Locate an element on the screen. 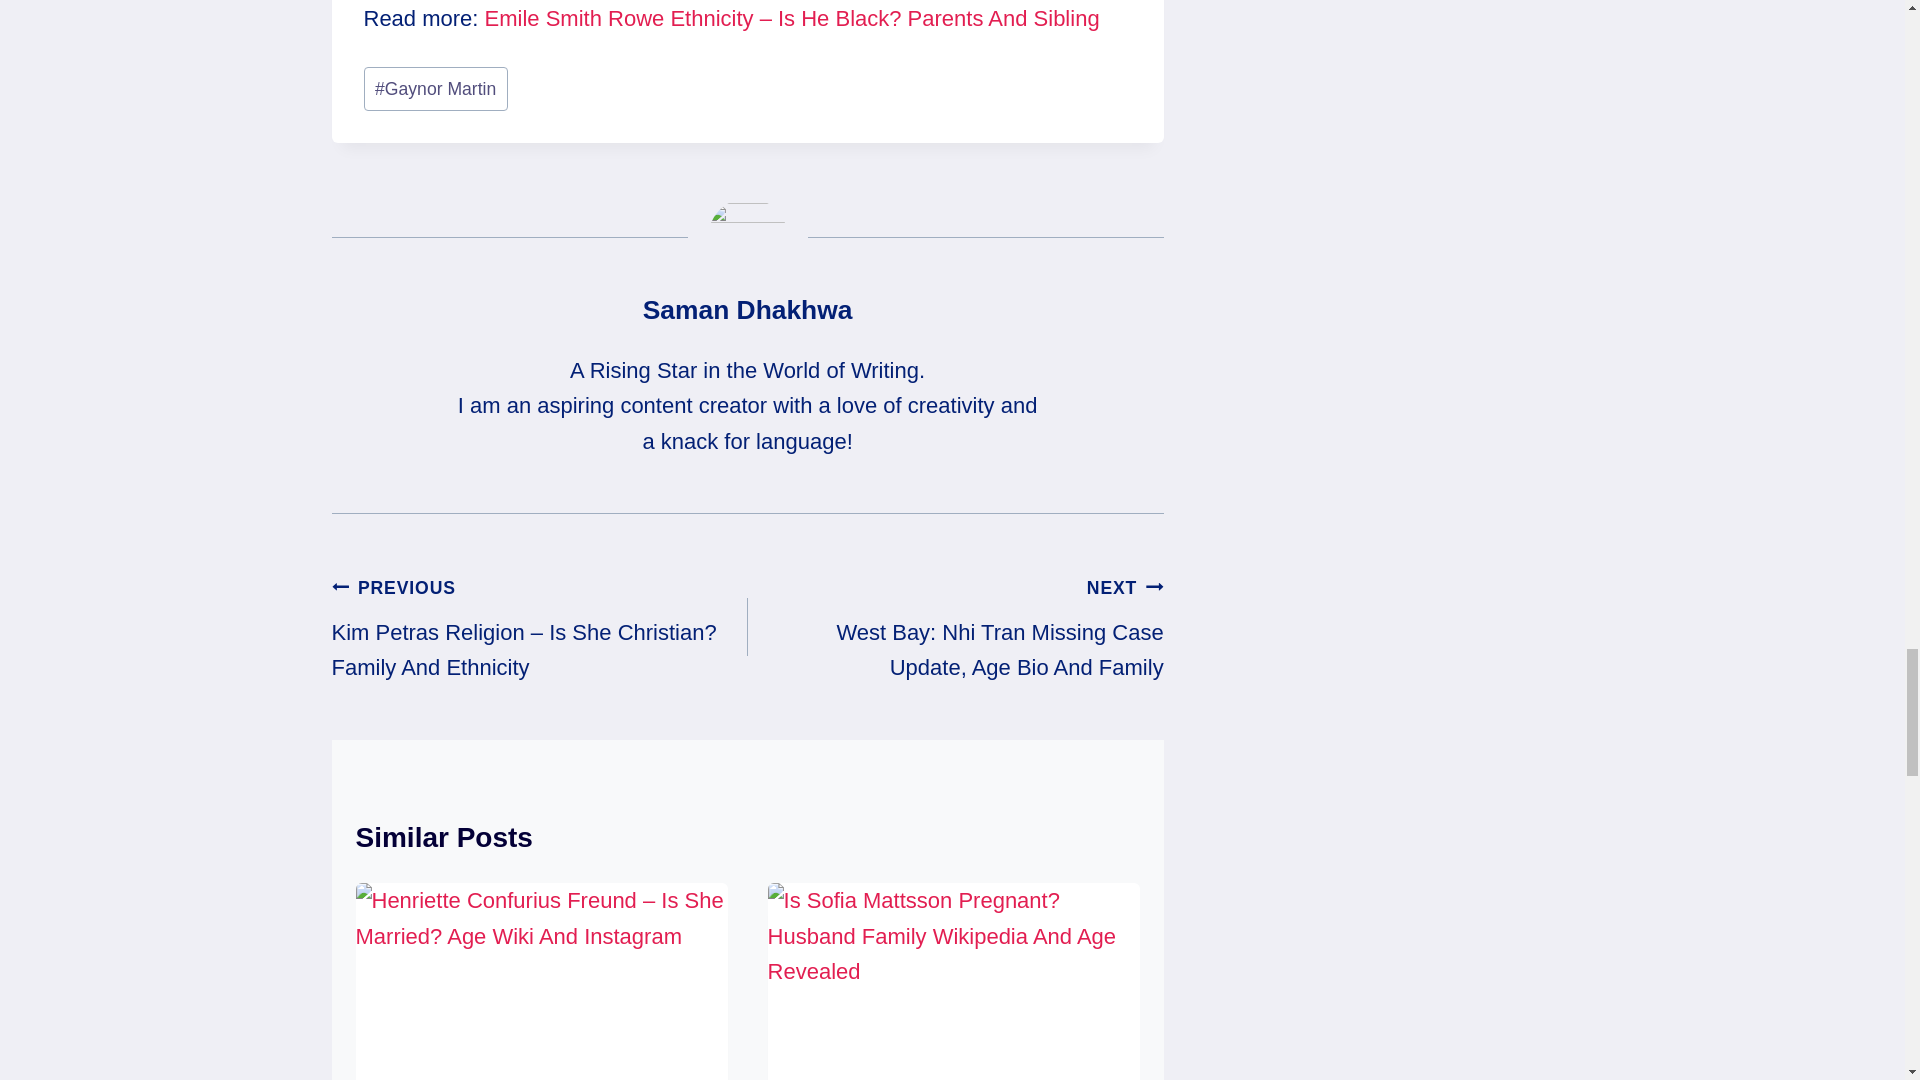 This screenshot has width=1920, height=1080. Saman Dhakhwa is located at coordinates (748, 310).